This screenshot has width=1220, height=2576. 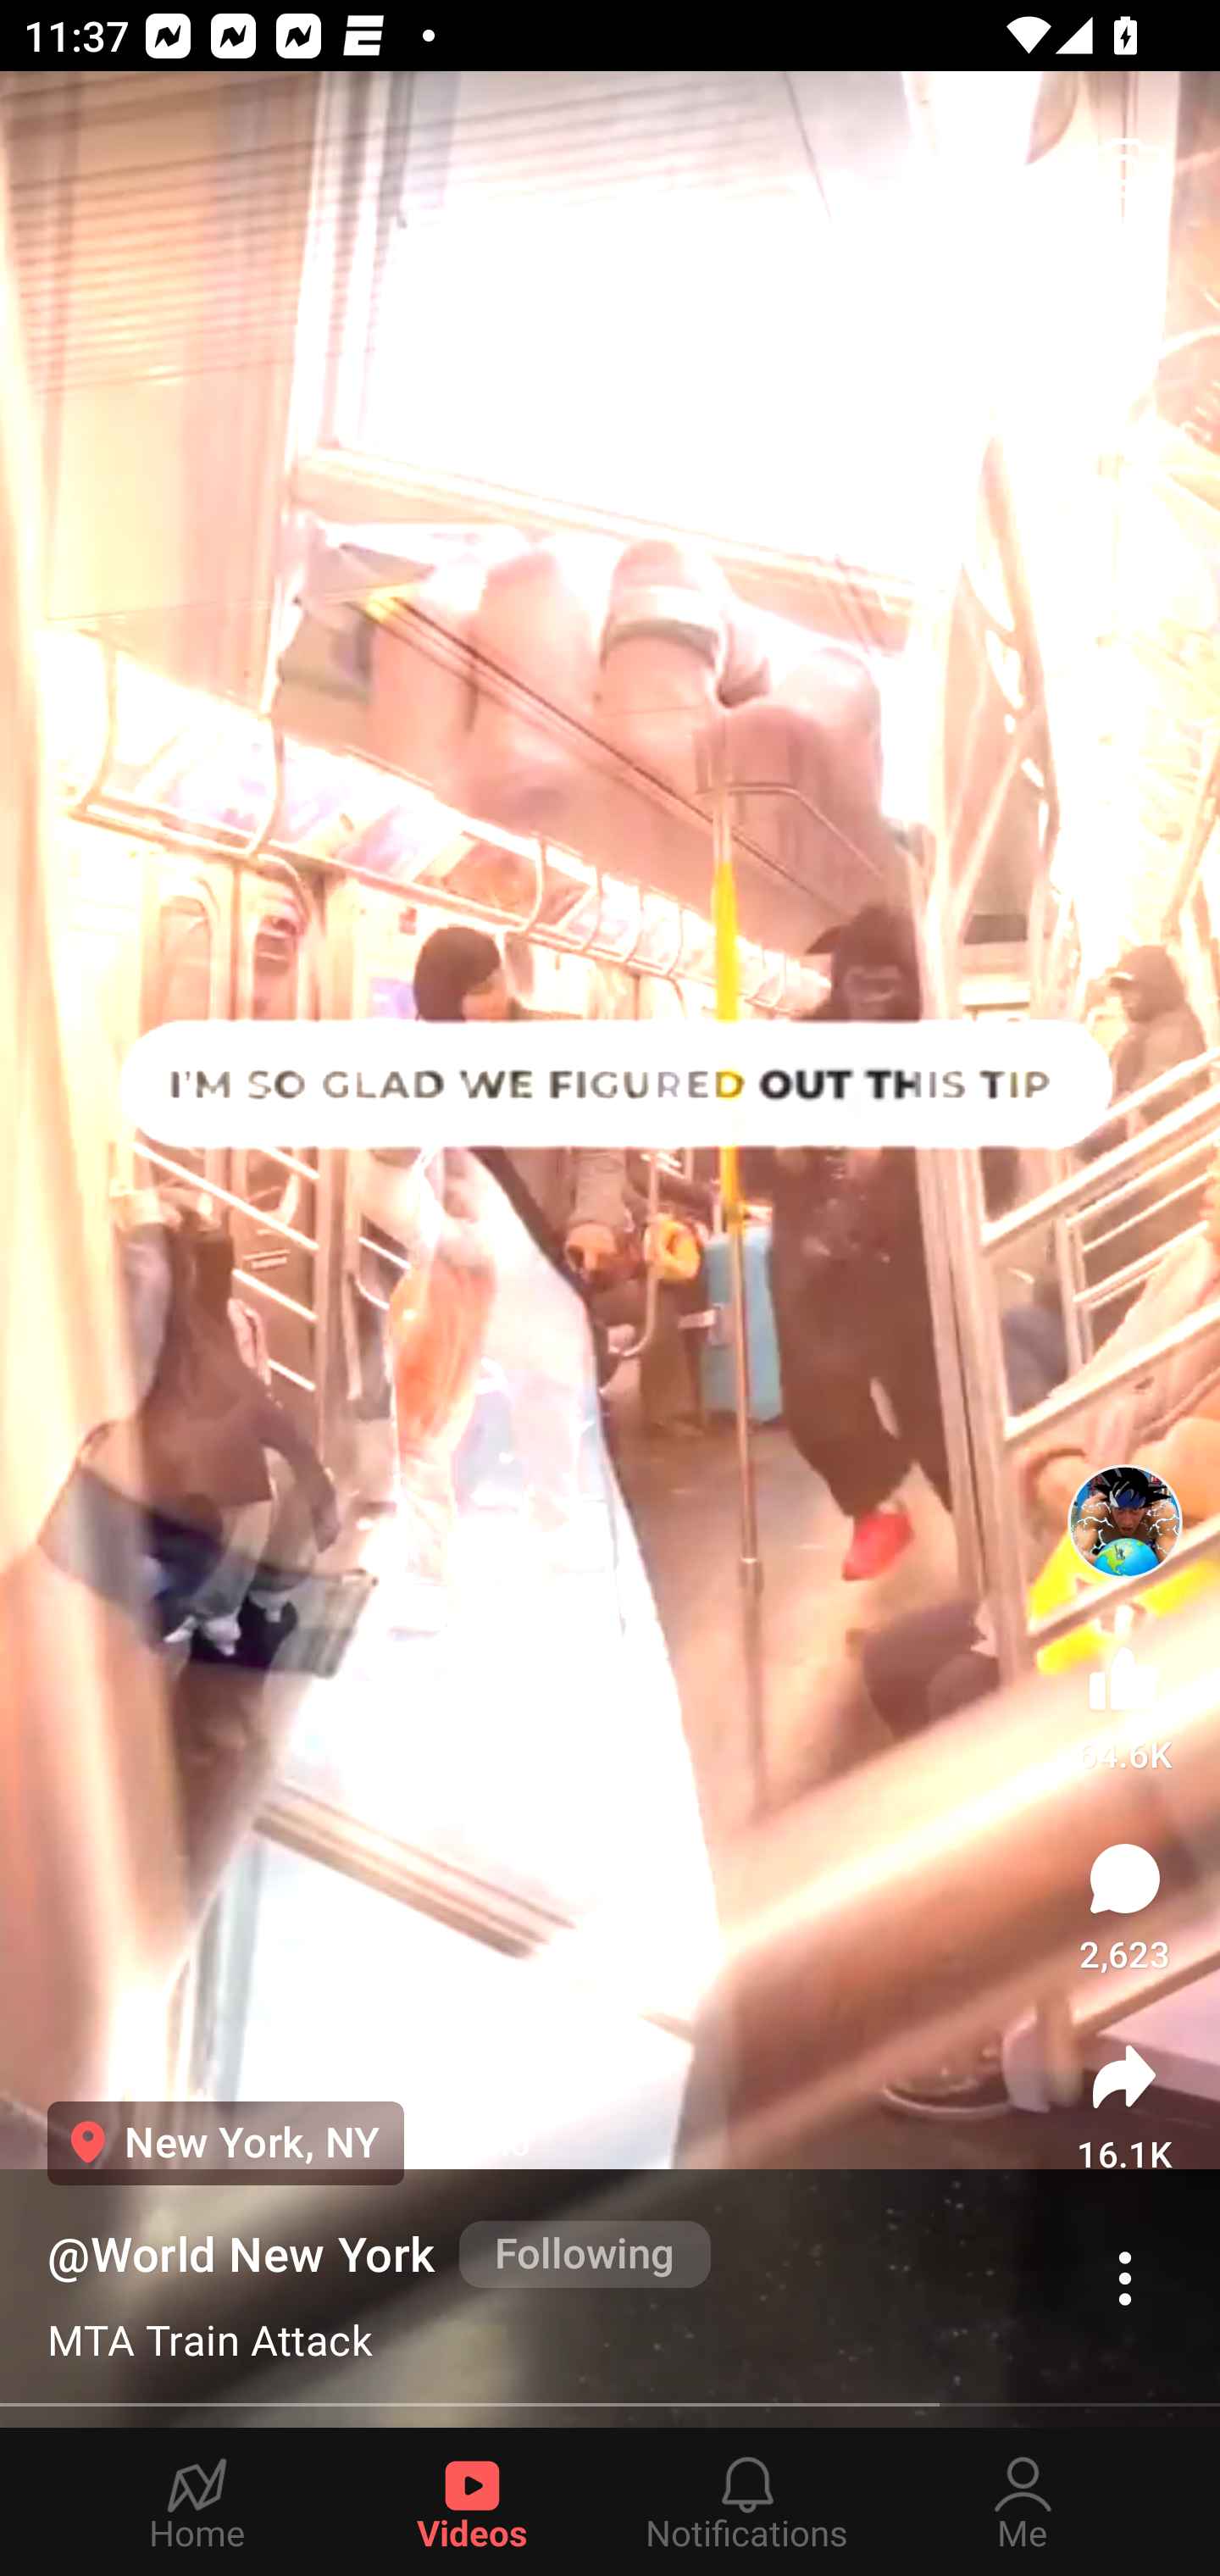 I want to click on 2,623, so click(x=1125, y=1907).